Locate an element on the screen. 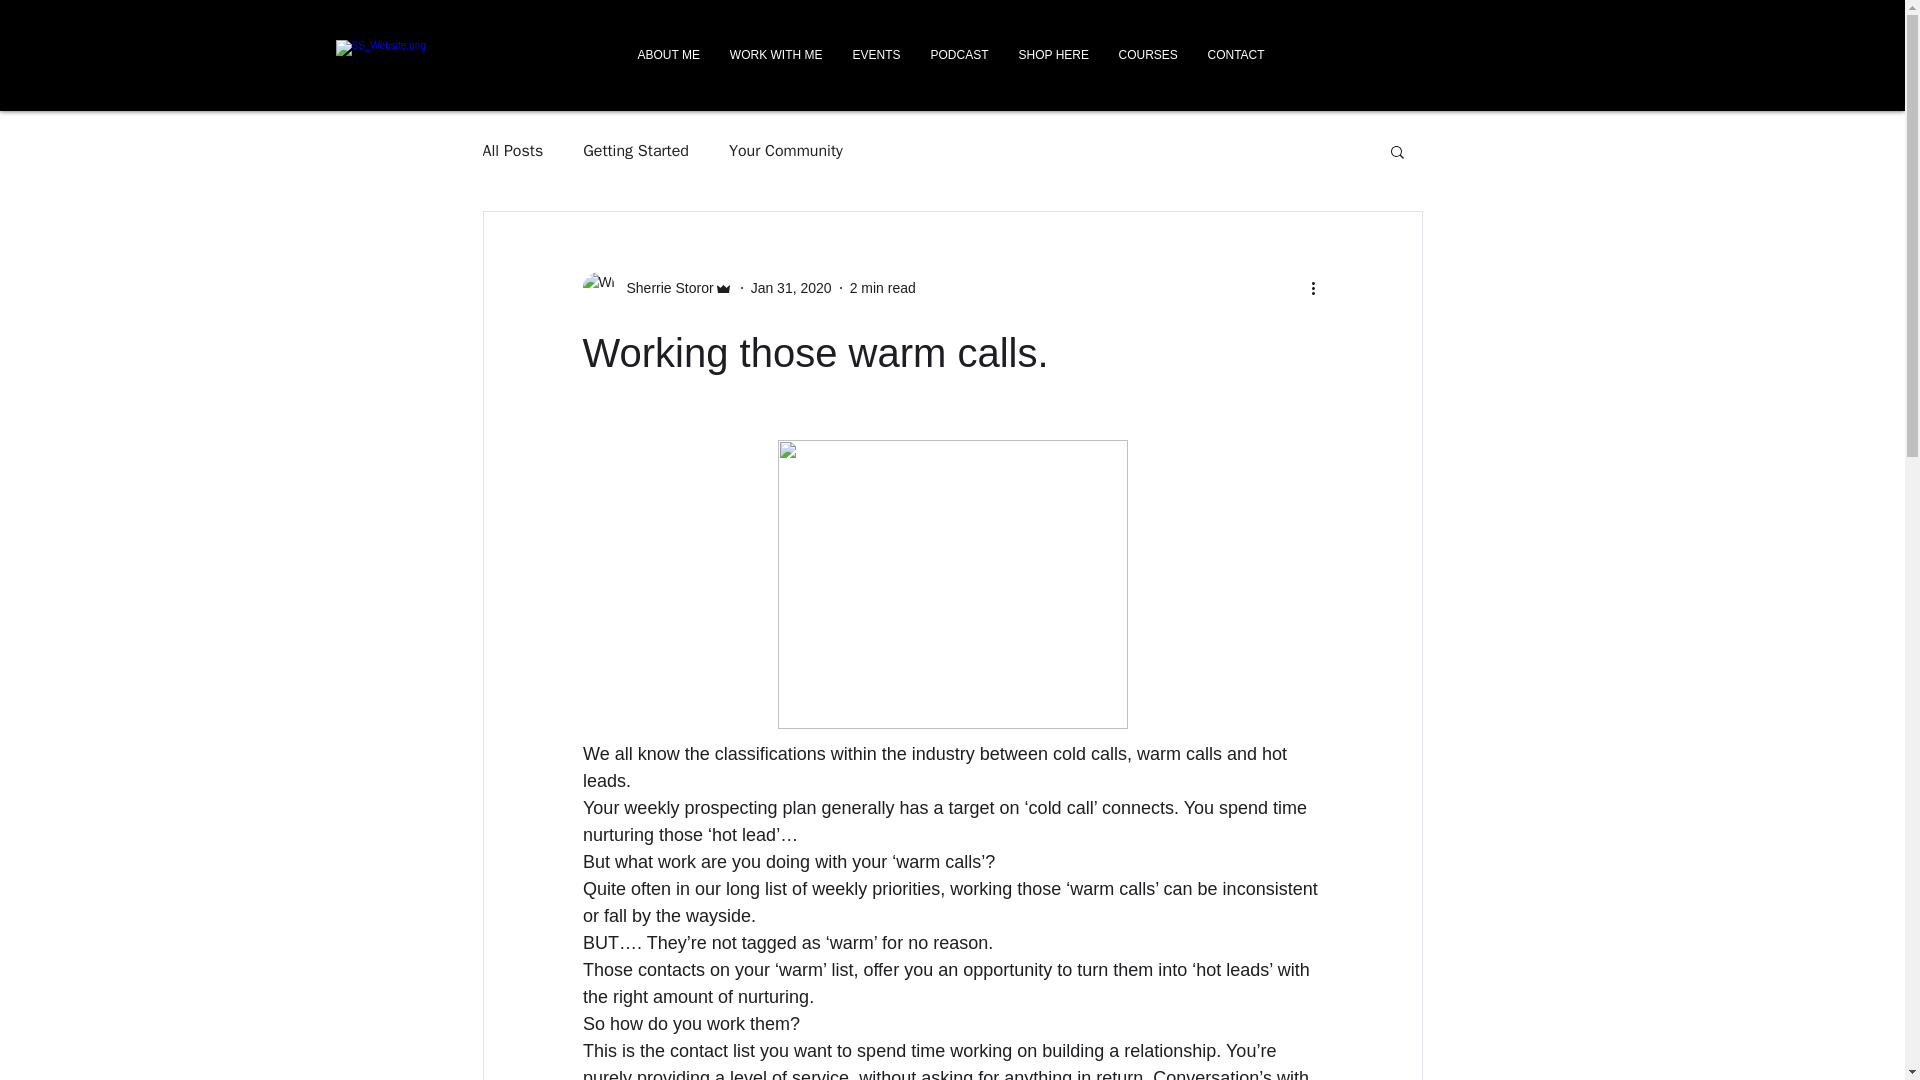  ABOUT ME is located at coordinates (668, 54).